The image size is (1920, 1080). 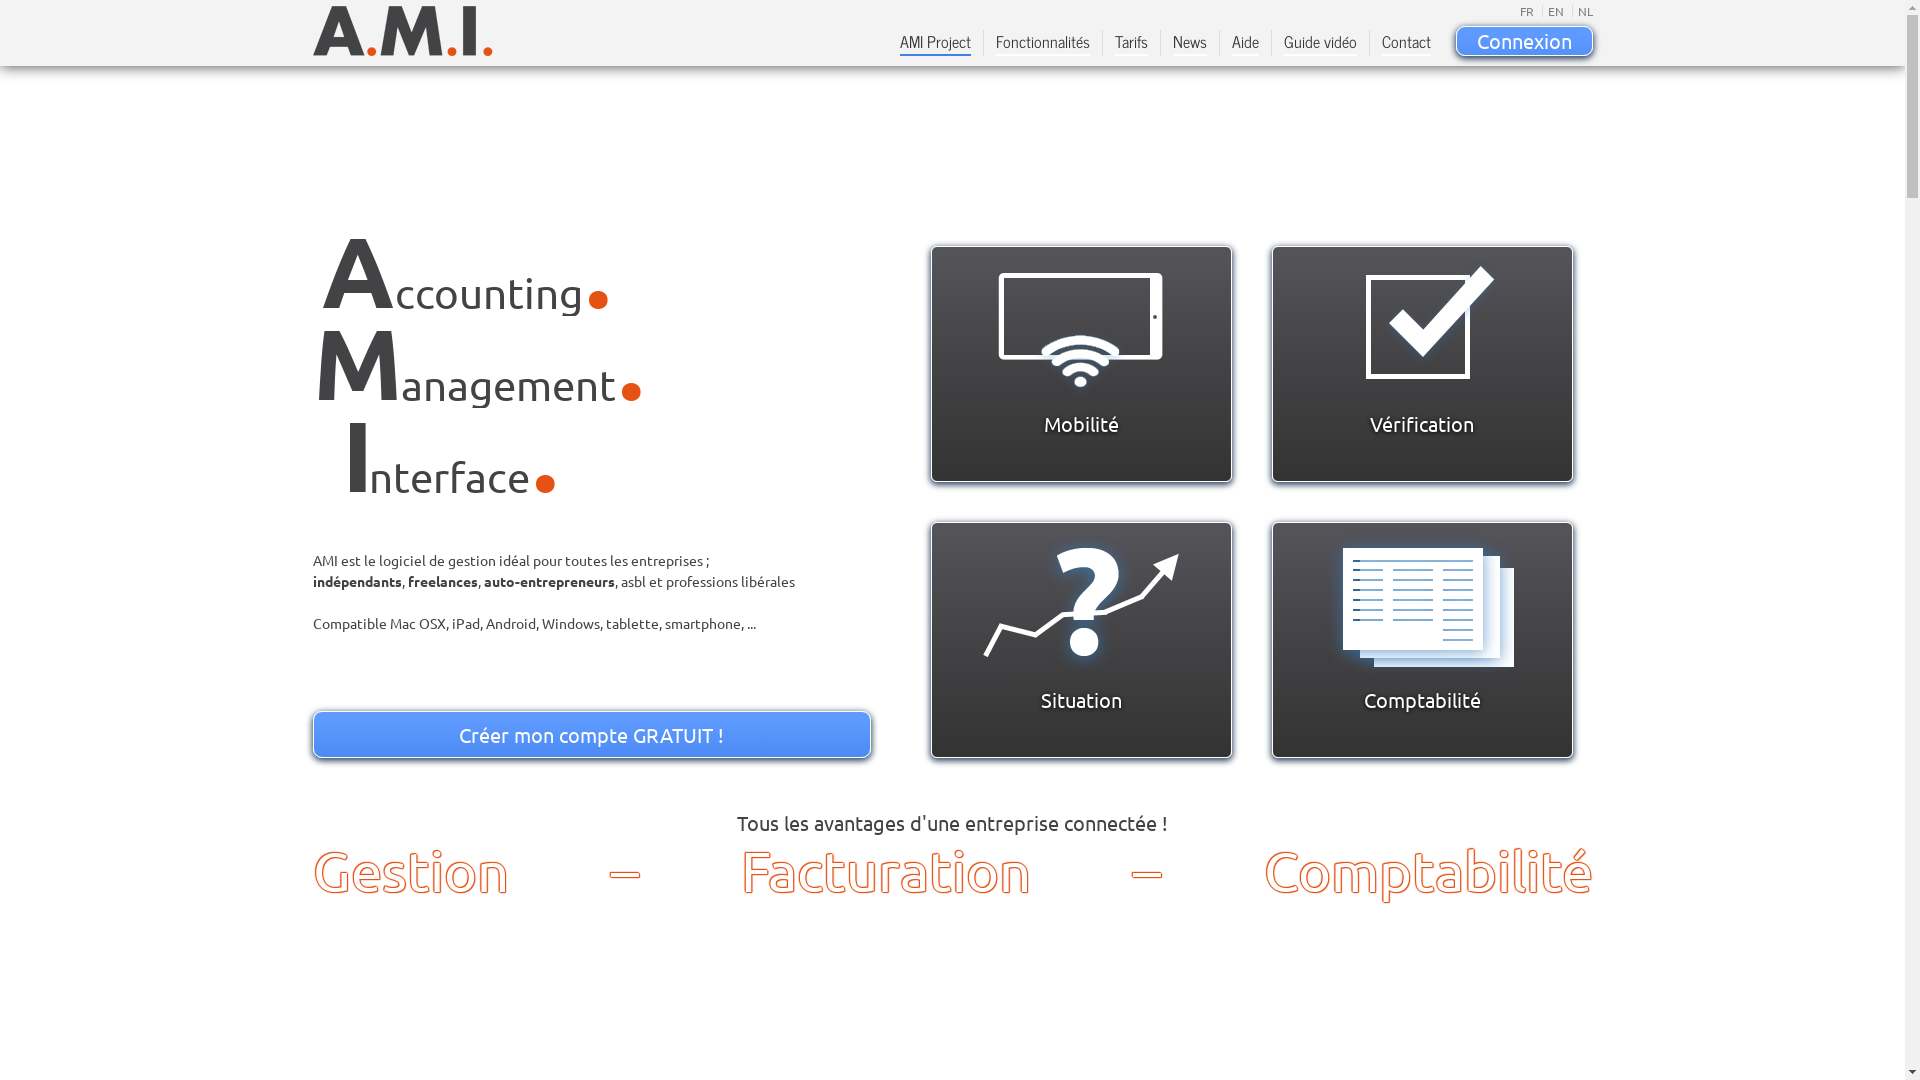 I want to click on La situation de votre entreprise en un coup d'oeil, so click(x=1081, y=603).